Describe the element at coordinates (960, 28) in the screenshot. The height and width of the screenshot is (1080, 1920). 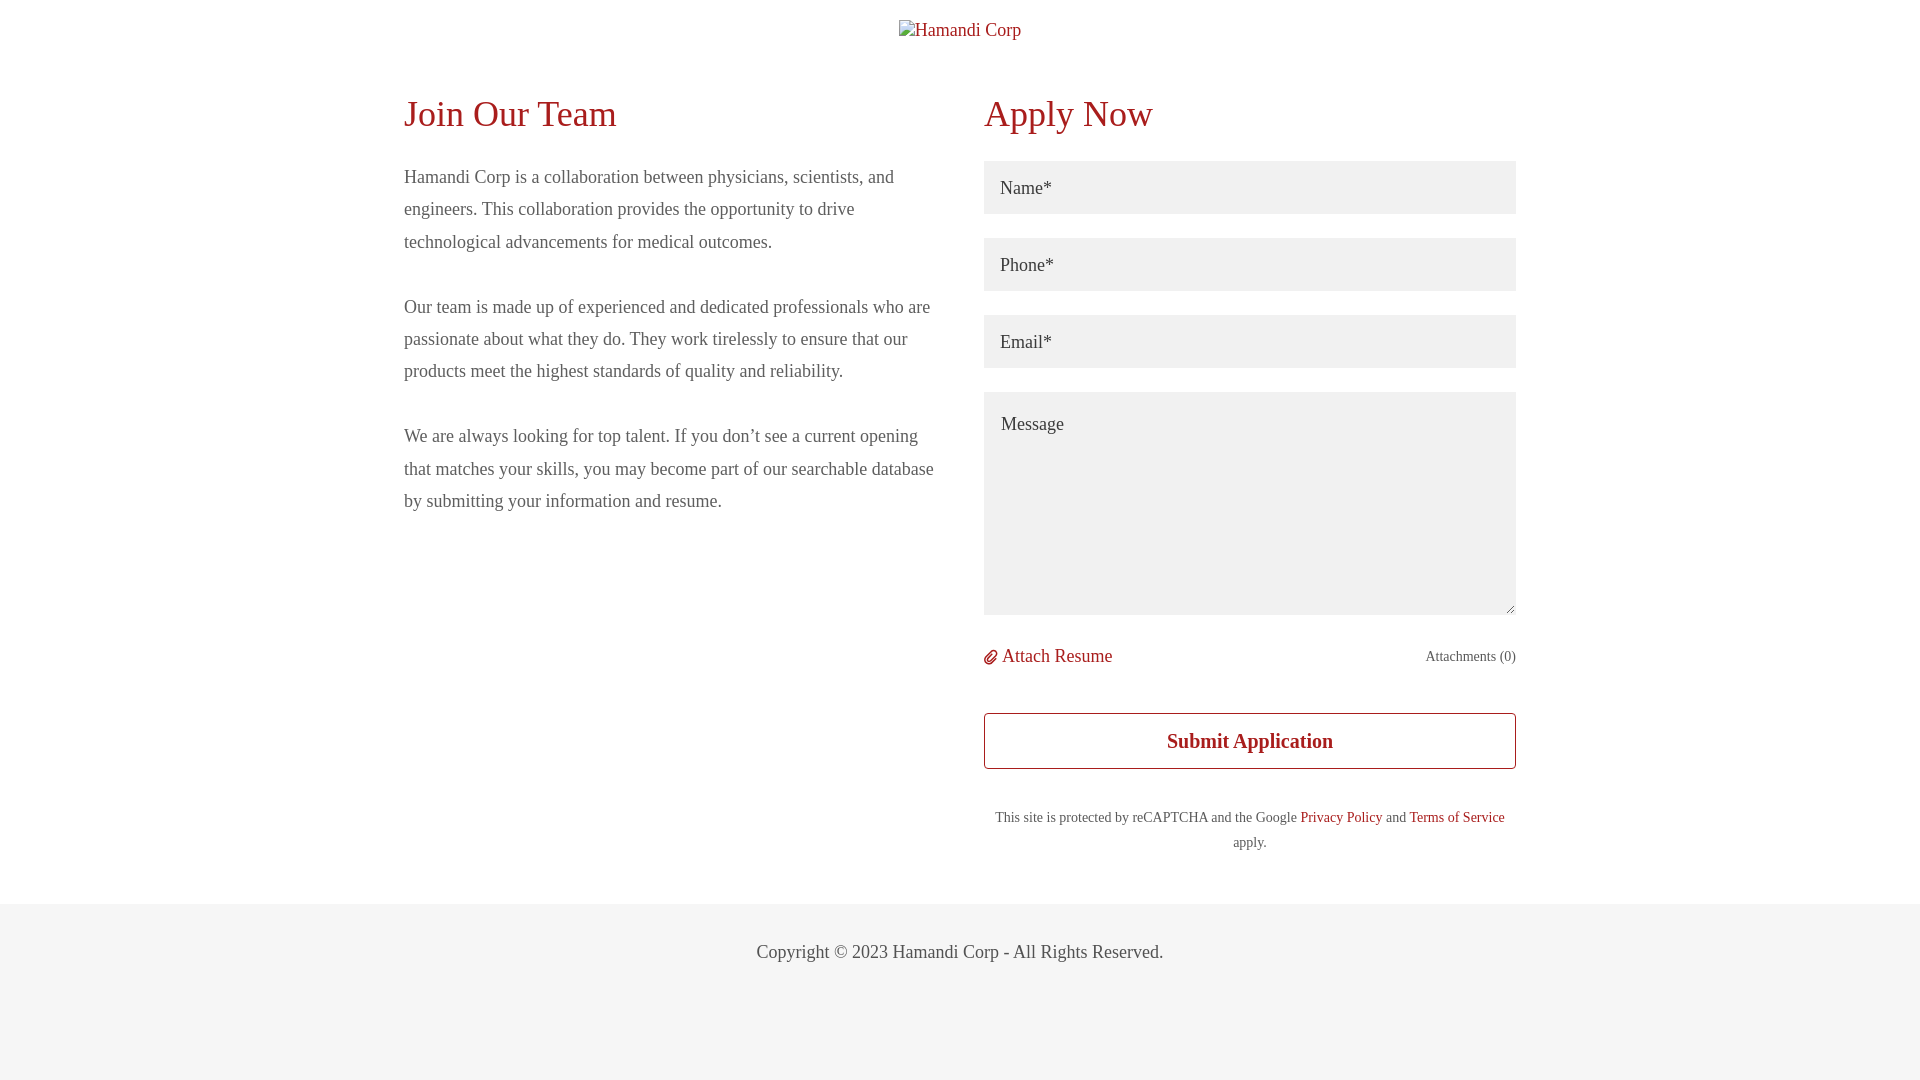
I see `Hamandi Corp` at that location.